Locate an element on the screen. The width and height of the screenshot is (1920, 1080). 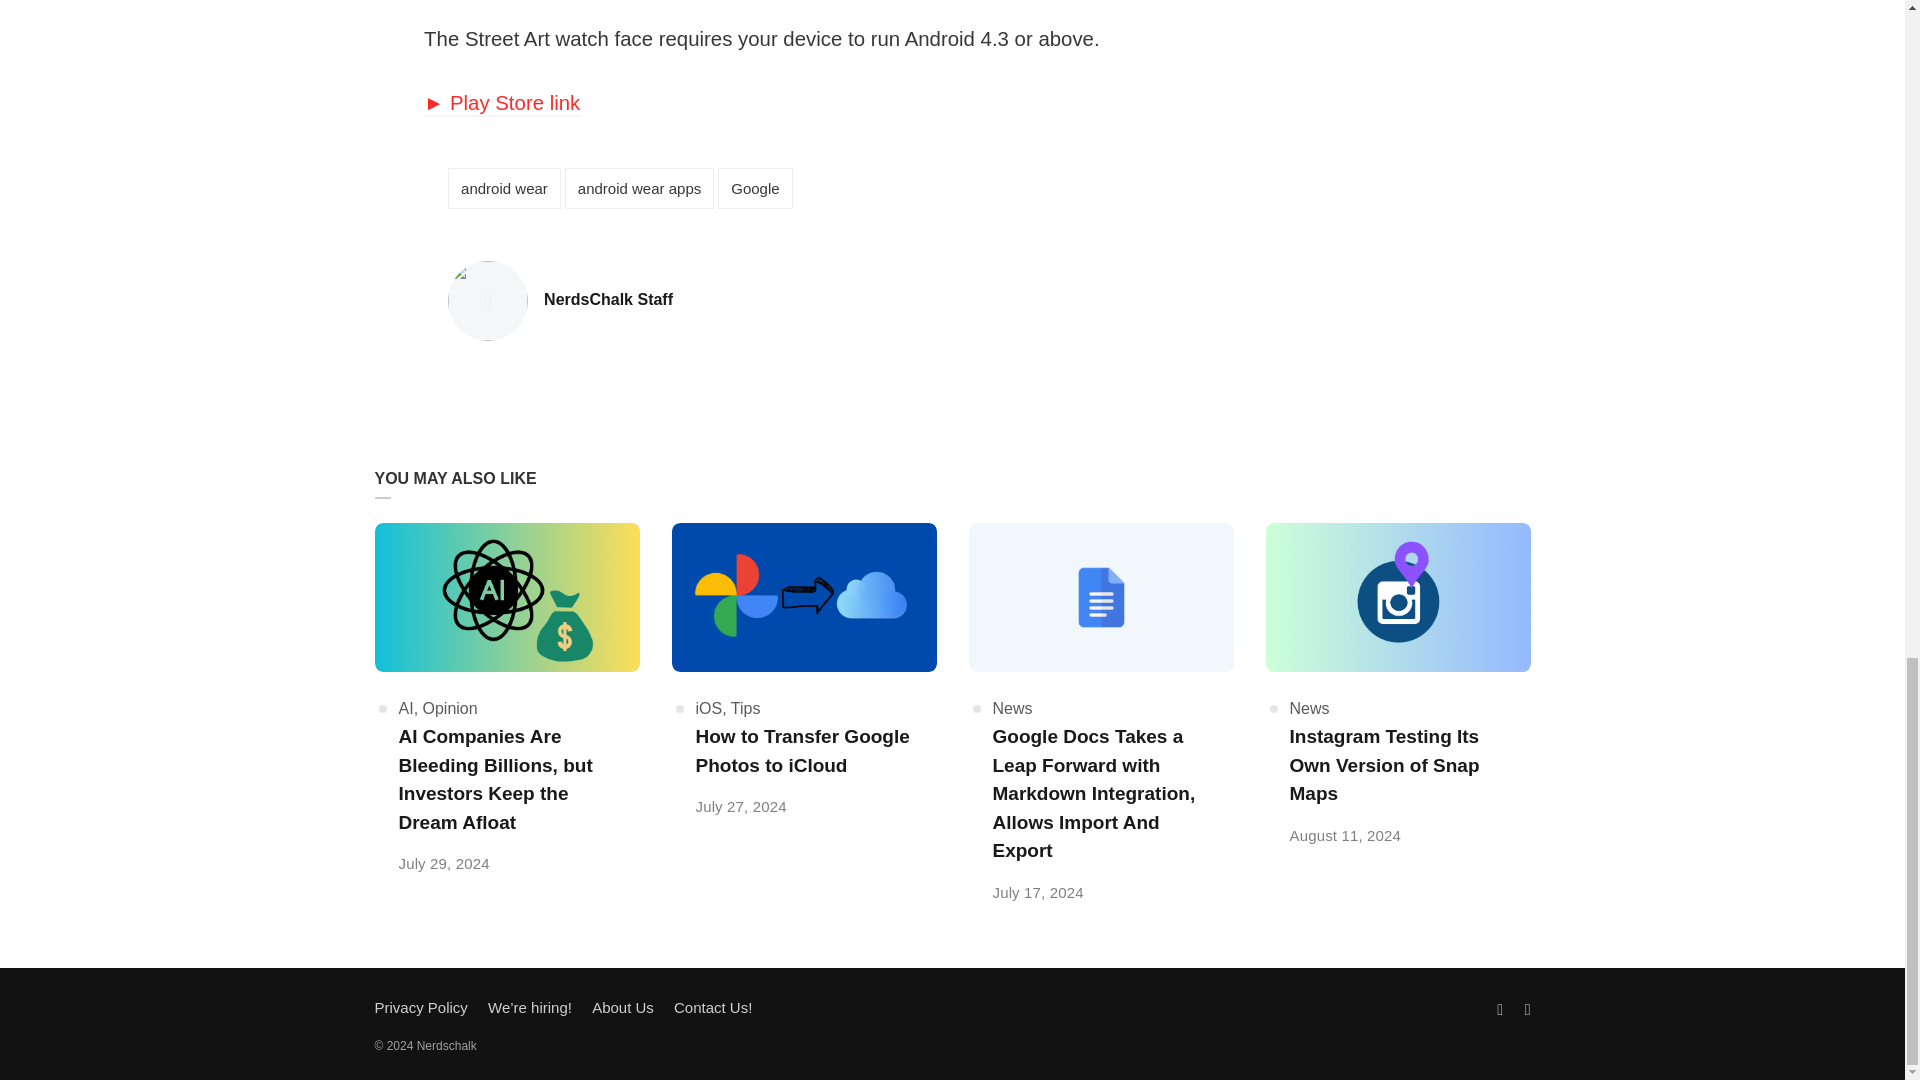
iOS is located at coordinates (709, 708).